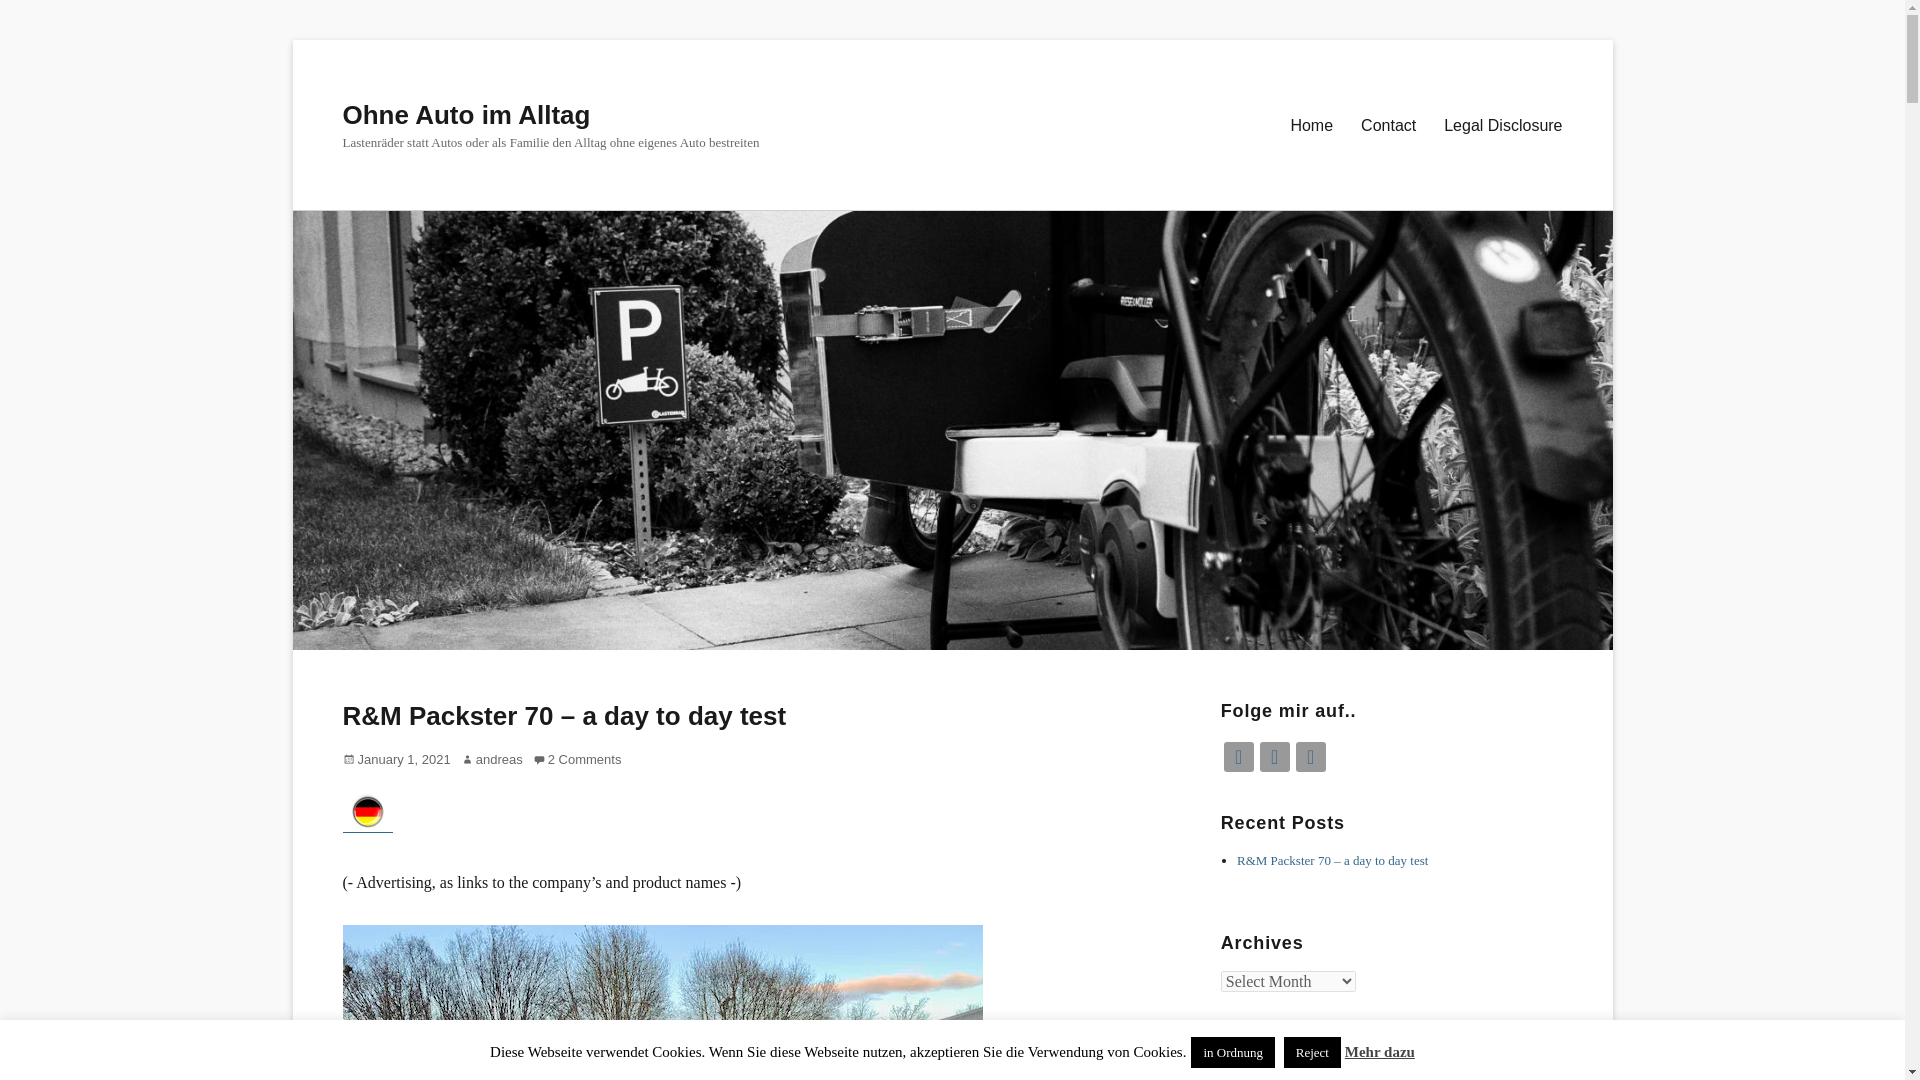 The height and width of the screenshot is (1080, 1920). Describe the element at coordinates (491, 758) in the screenshot. I see `andreas` at that location.